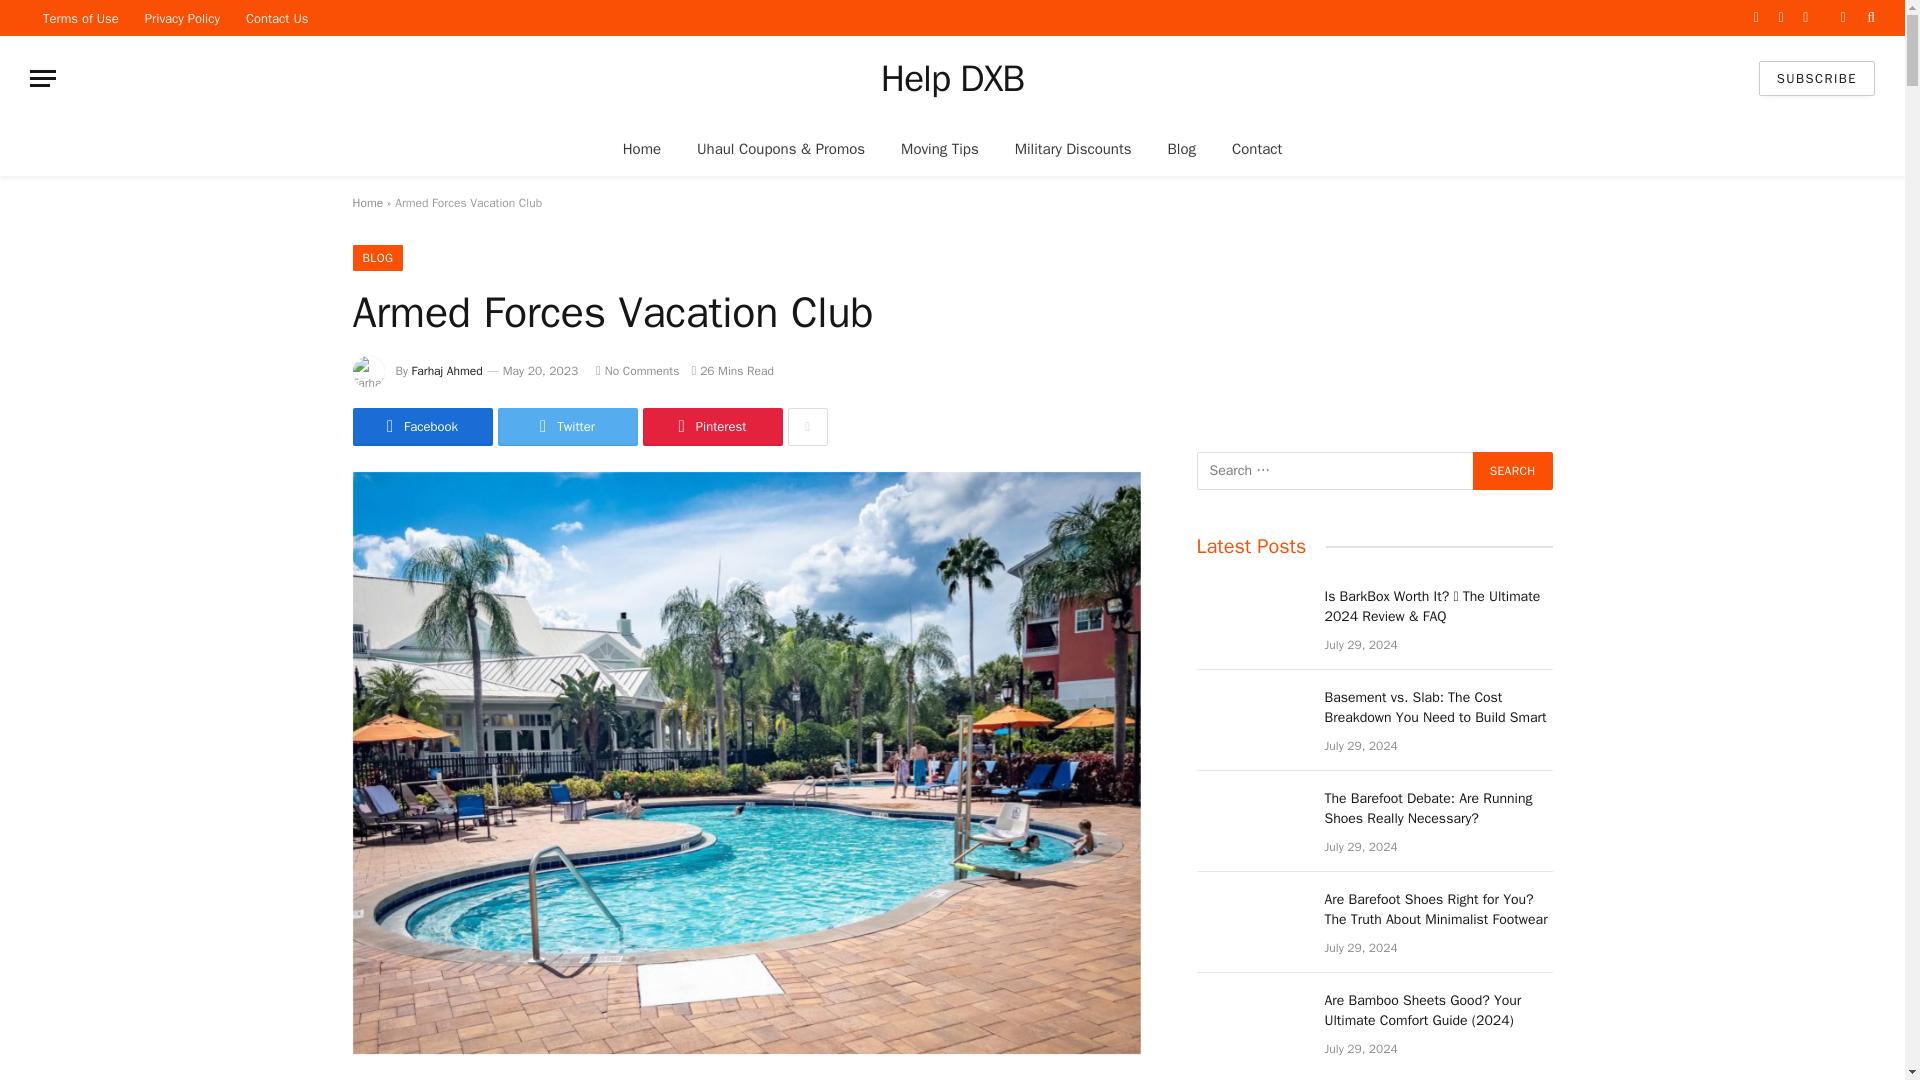  Describe the element at coordinates (448, 370) in the screenshot. I see `Posts by Farhaj Ahmed` at that location.